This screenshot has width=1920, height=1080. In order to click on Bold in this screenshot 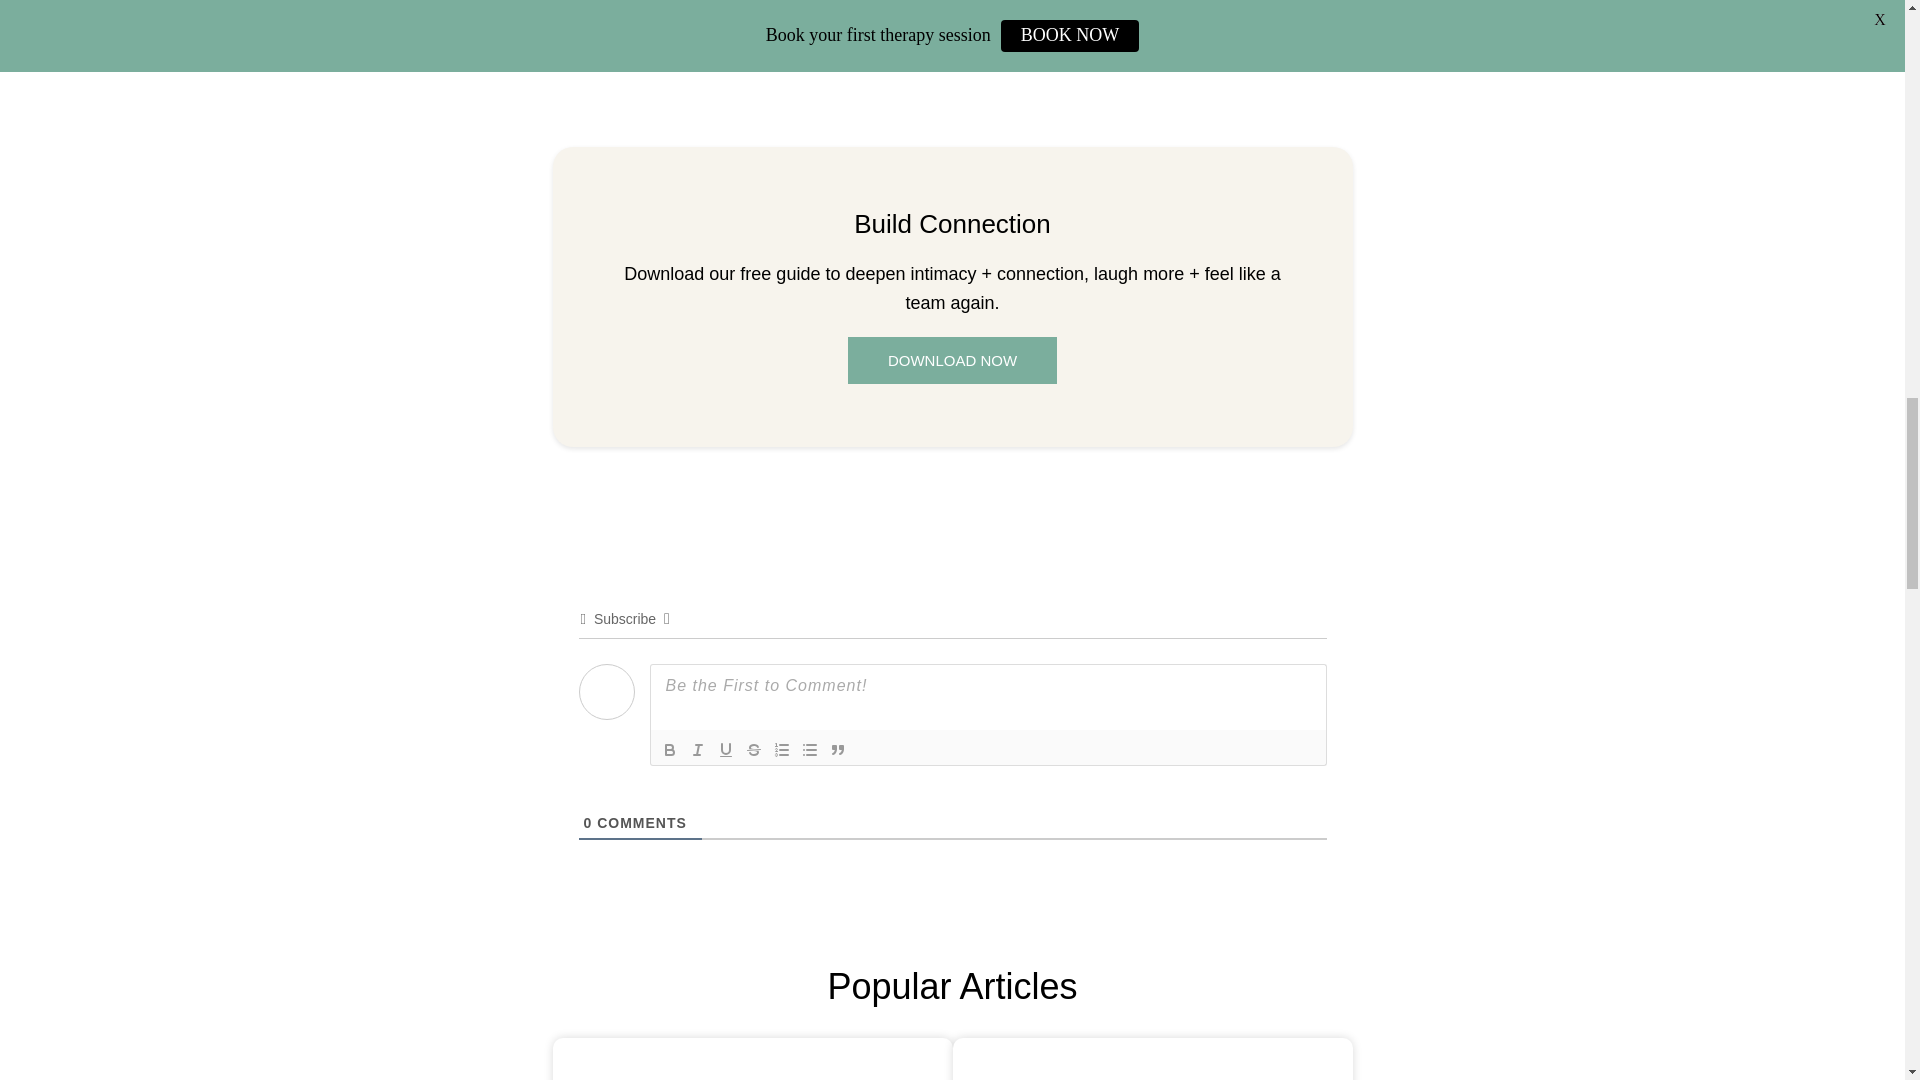, I will do `click(670, 750)`.